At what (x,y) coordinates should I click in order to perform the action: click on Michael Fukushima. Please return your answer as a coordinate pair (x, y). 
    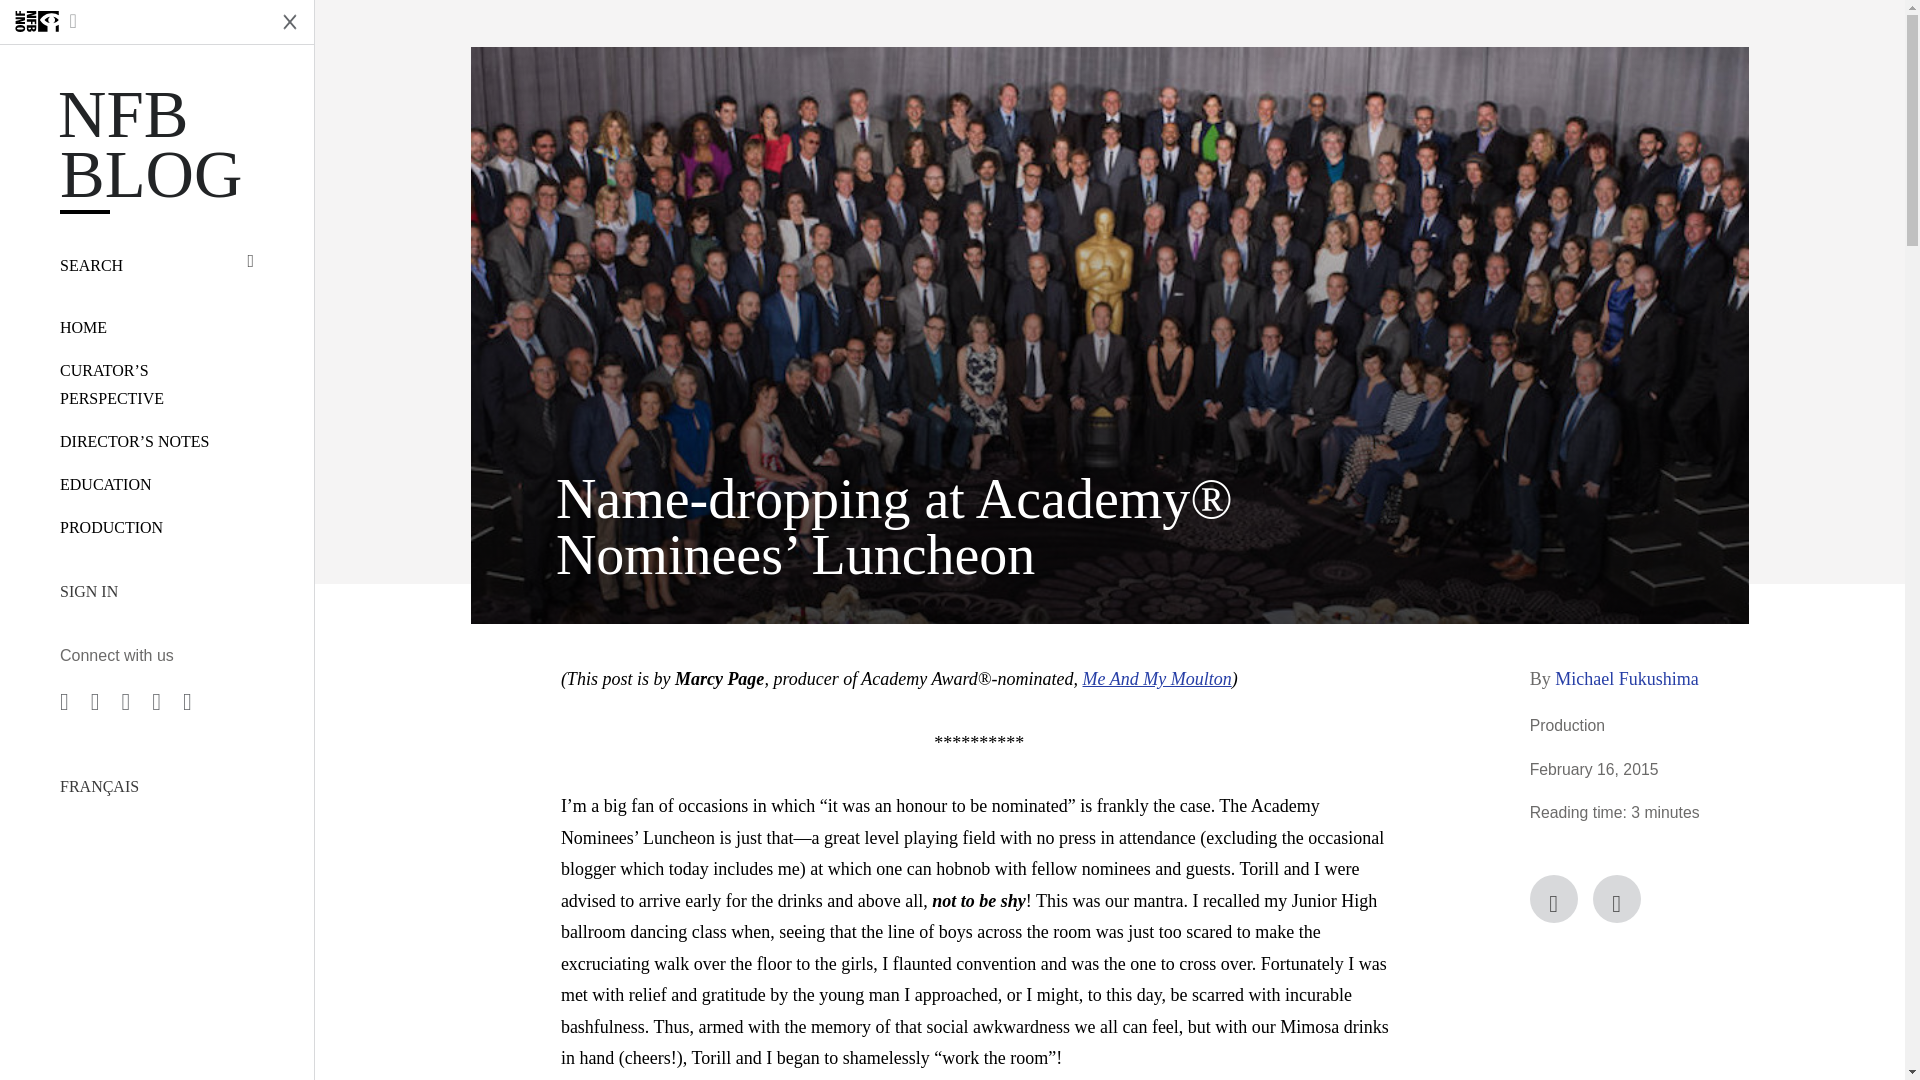
    Looking at the image, I should click on (1626, 678).